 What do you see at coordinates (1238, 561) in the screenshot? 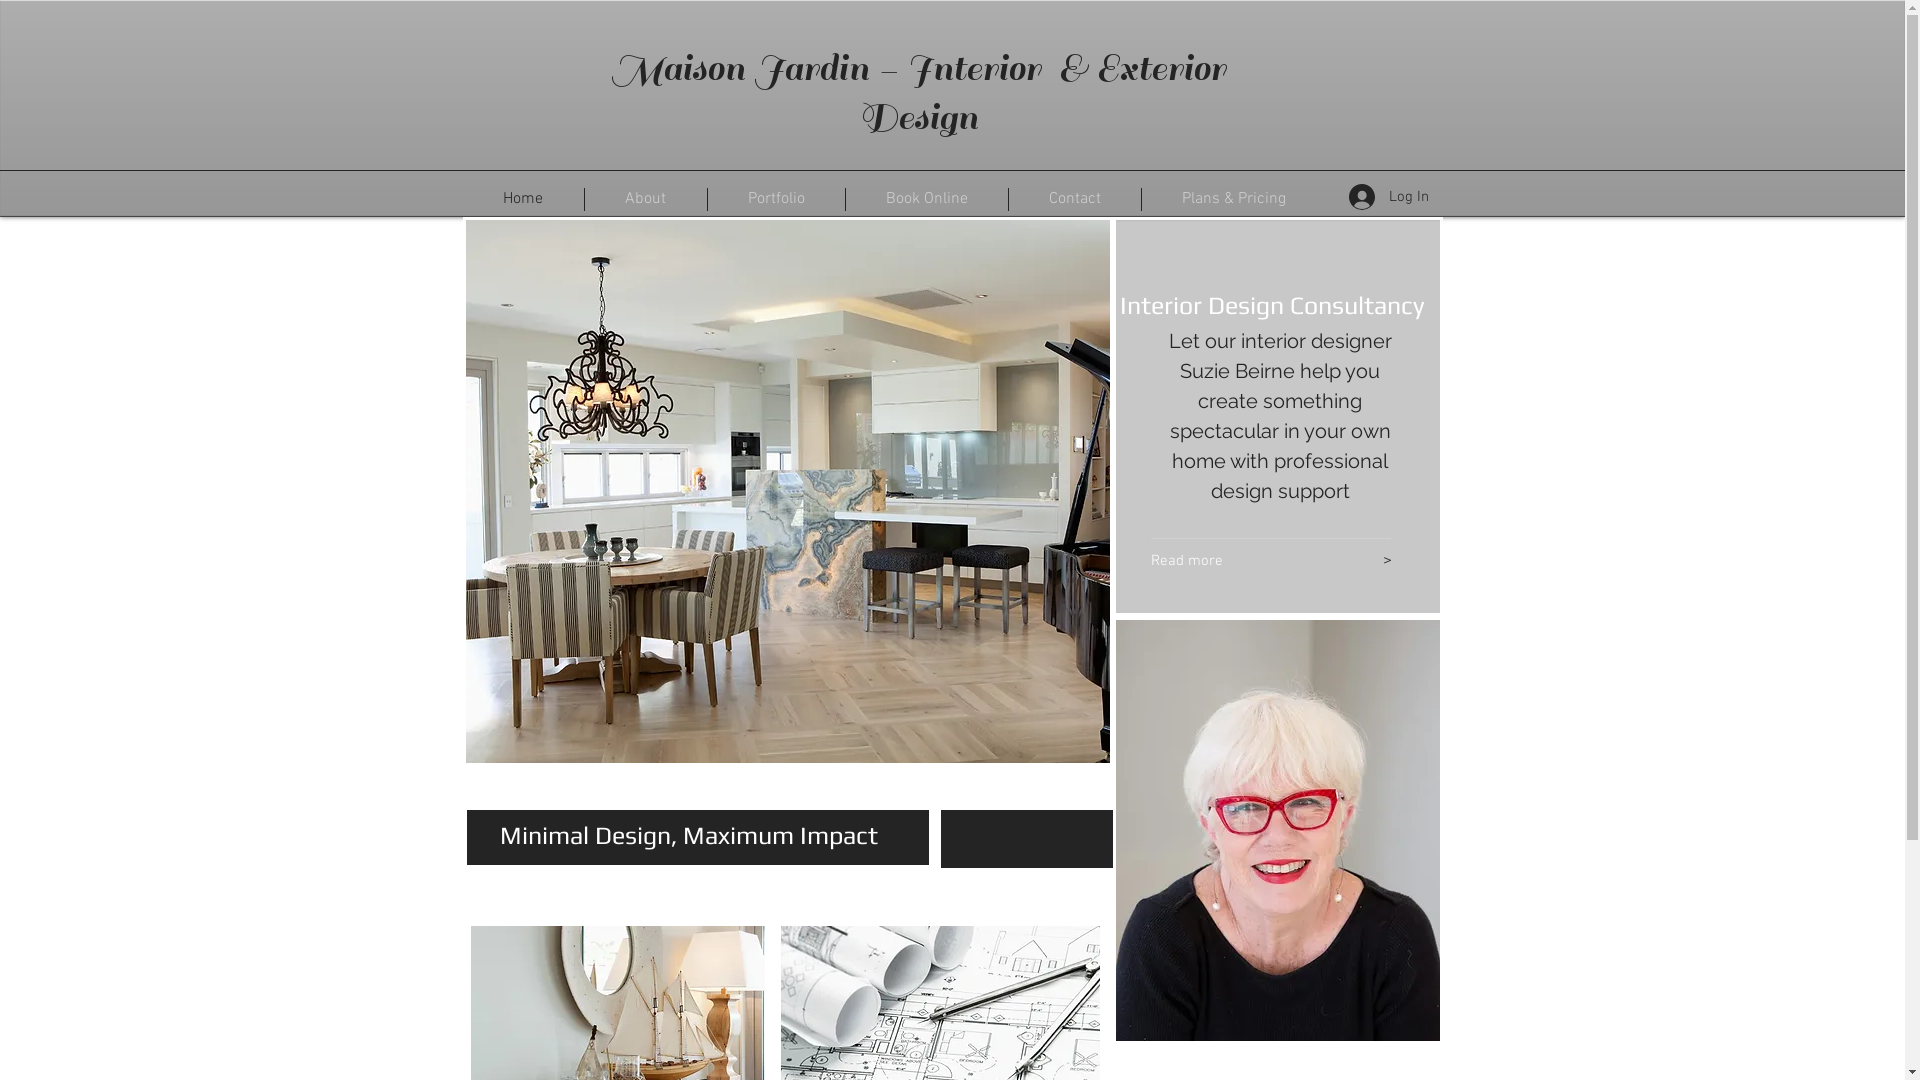
I see `Read more` at bounding box center [1238, 561].